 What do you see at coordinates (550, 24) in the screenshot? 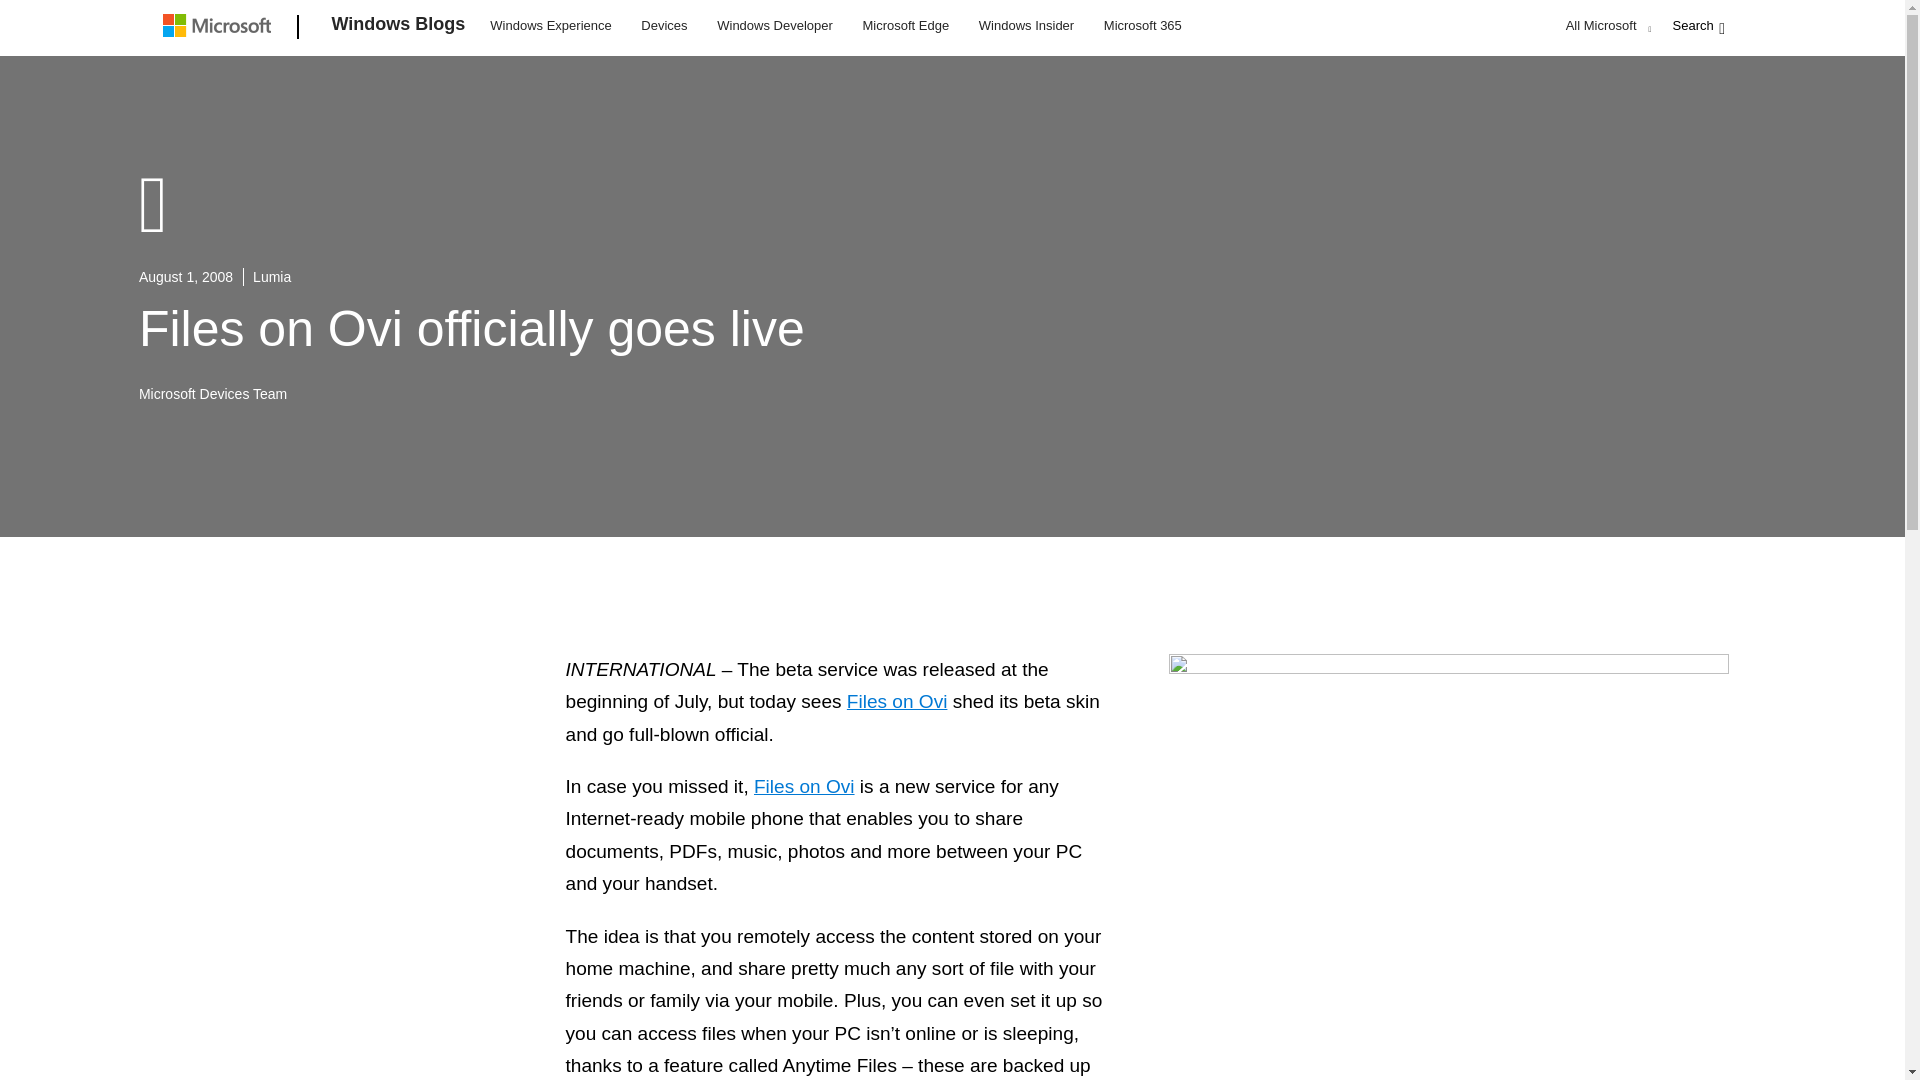
I see `Windows Experience` at bounding box center [550, 24].